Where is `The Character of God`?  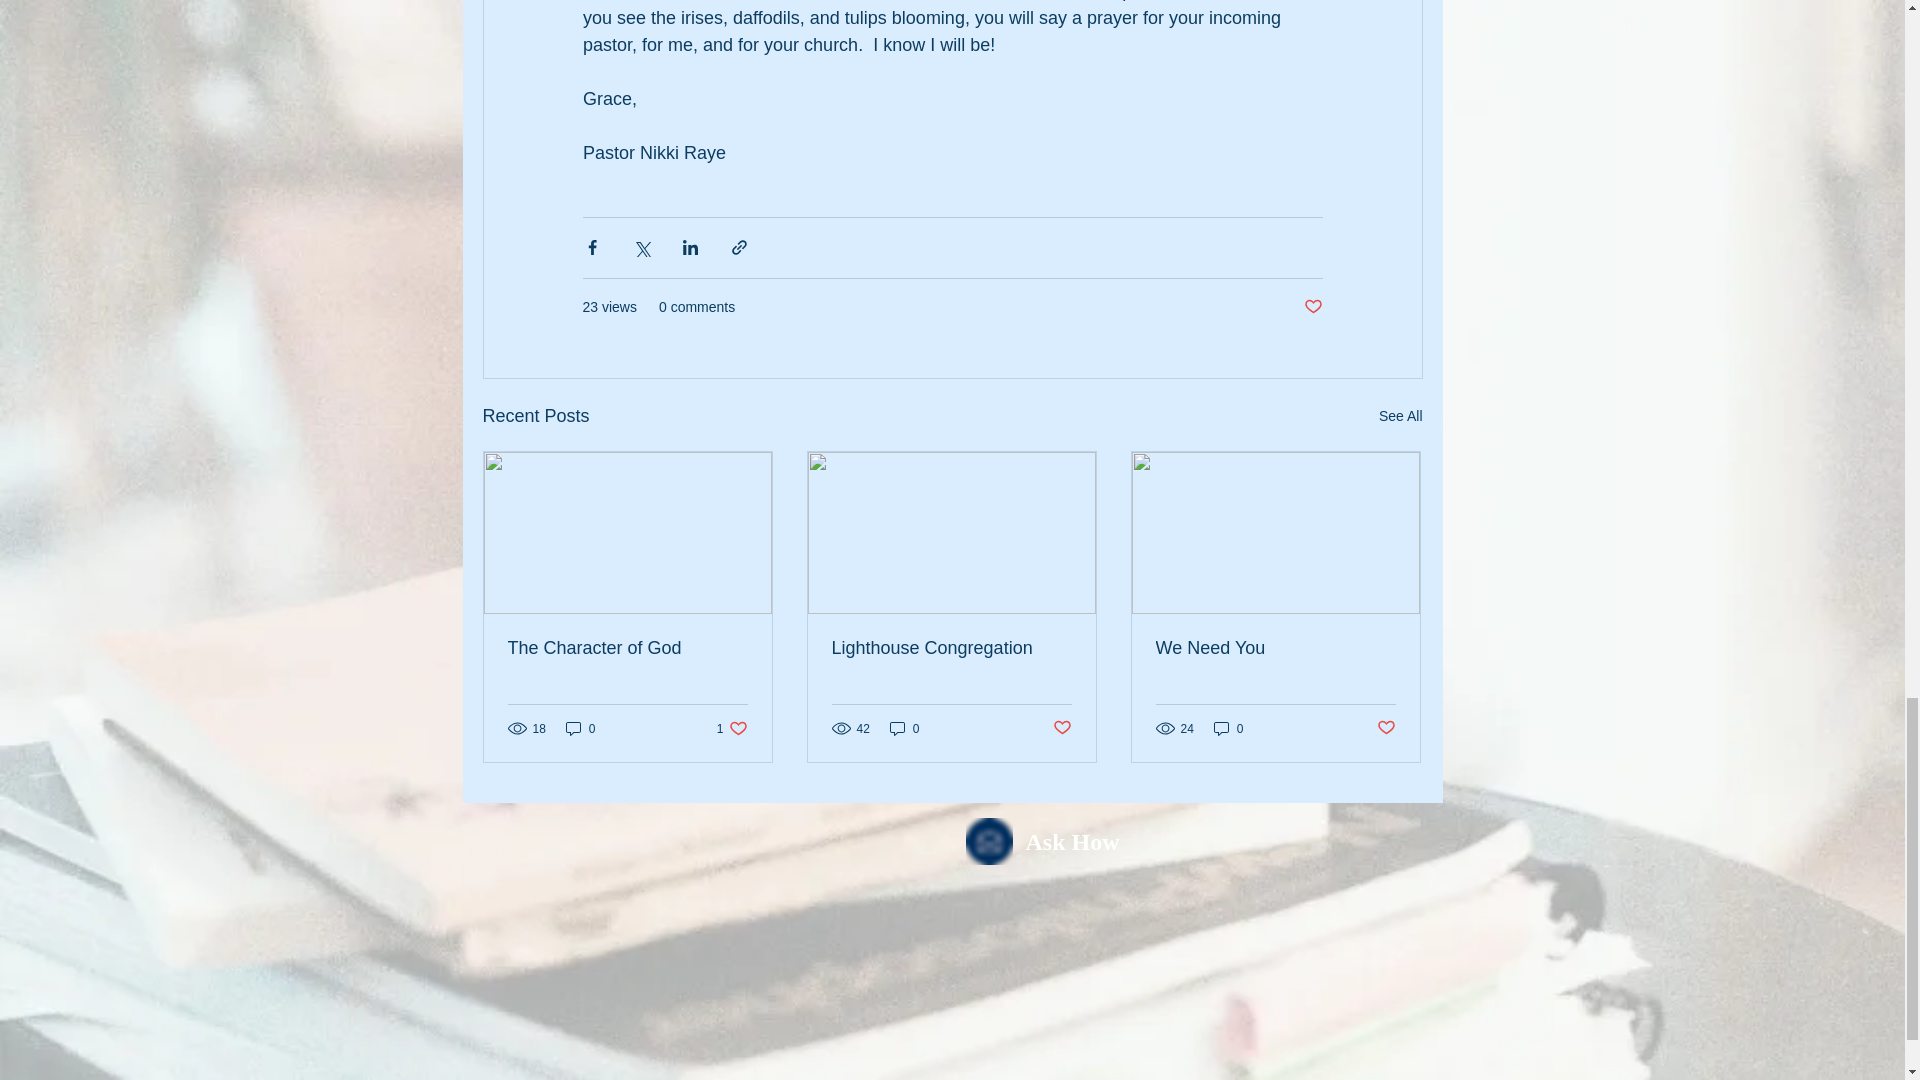 The Character of God is located at coordinates (628, 648).